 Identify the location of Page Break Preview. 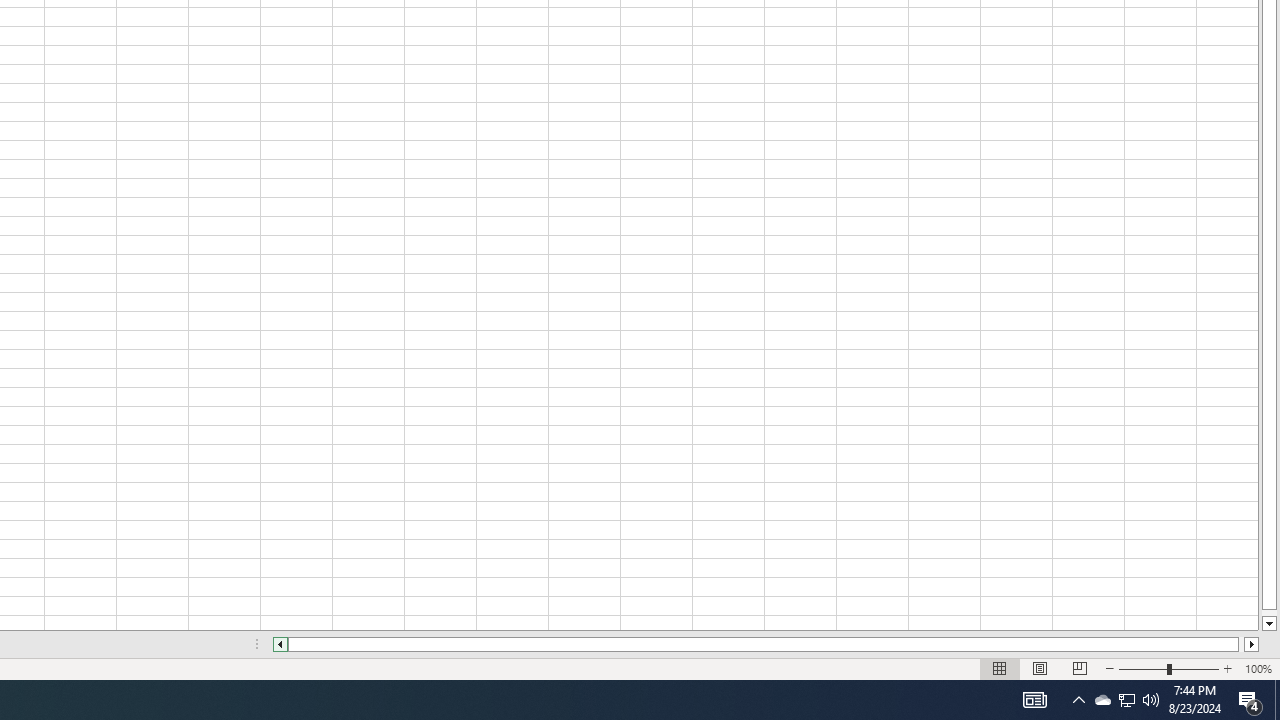
(1079, 668).